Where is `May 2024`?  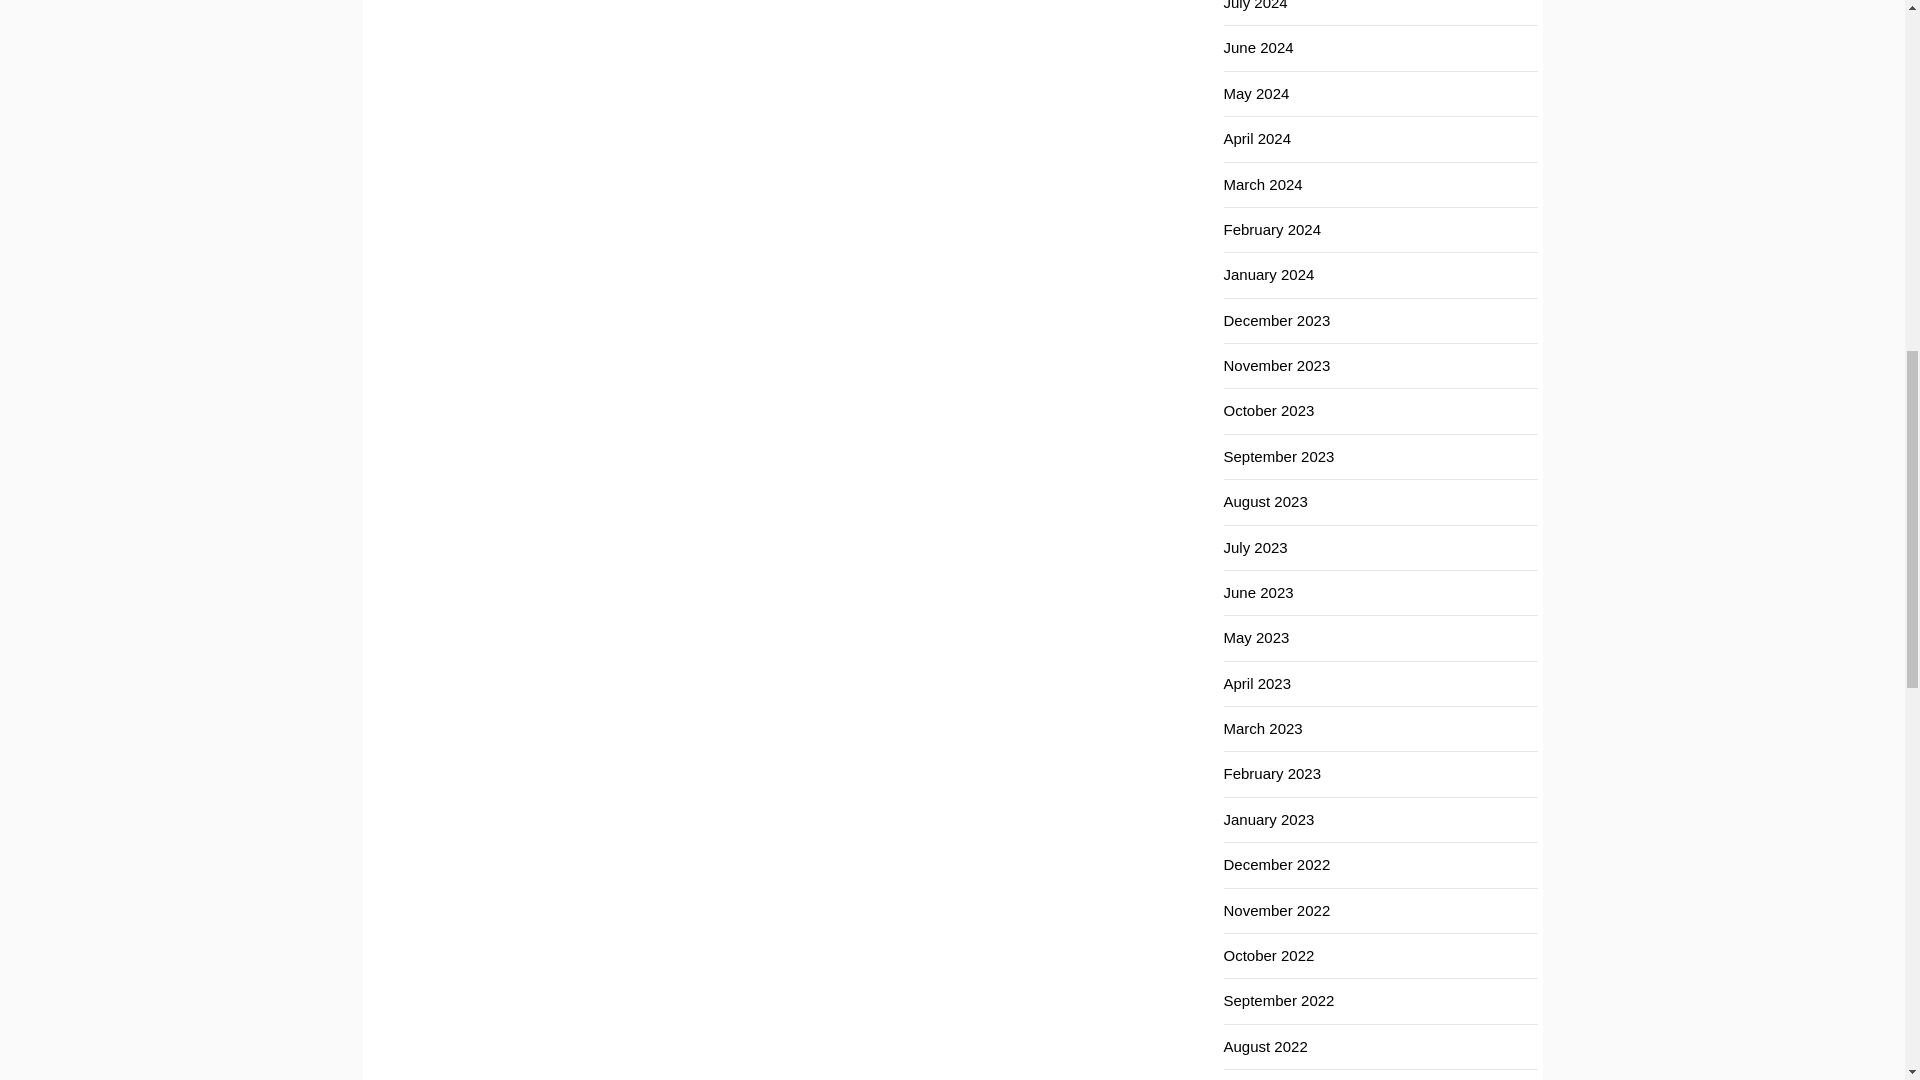
May 2024 is located at coordinates (1257, 93).